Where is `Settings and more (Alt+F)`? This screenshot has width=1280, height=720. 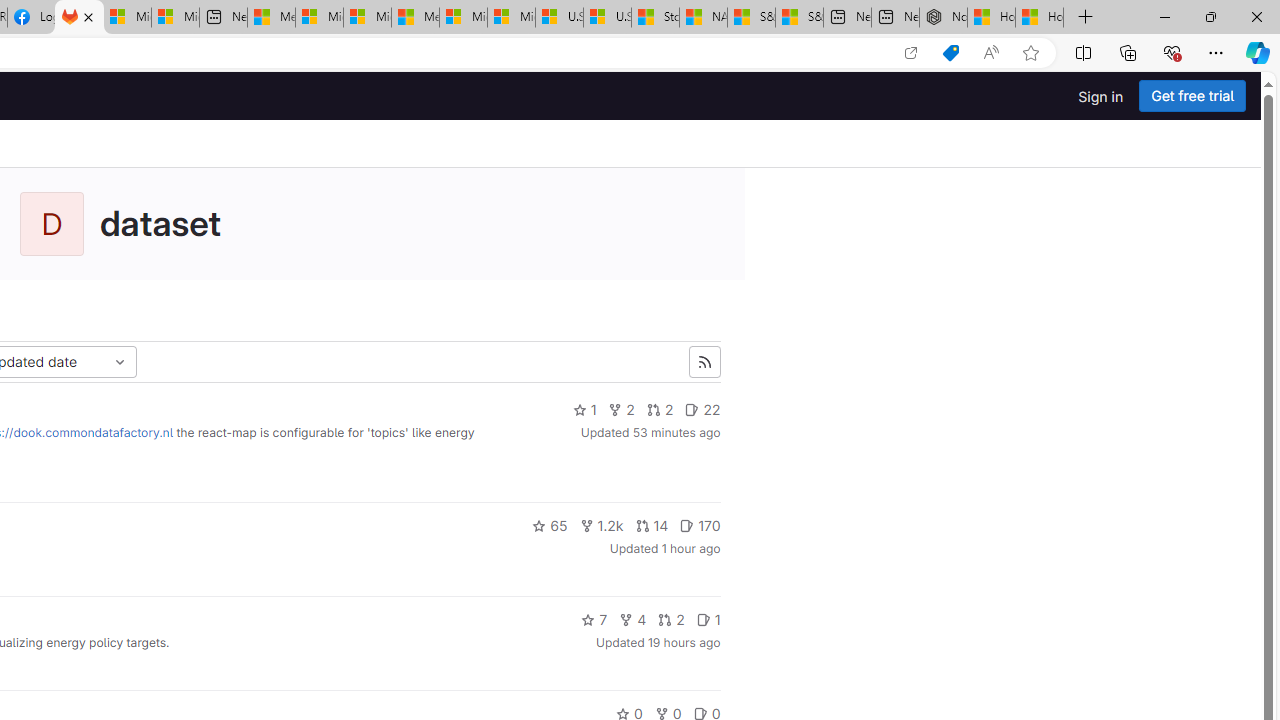 Settings and more (Alt+F) is located at coordinates (1216, 52).